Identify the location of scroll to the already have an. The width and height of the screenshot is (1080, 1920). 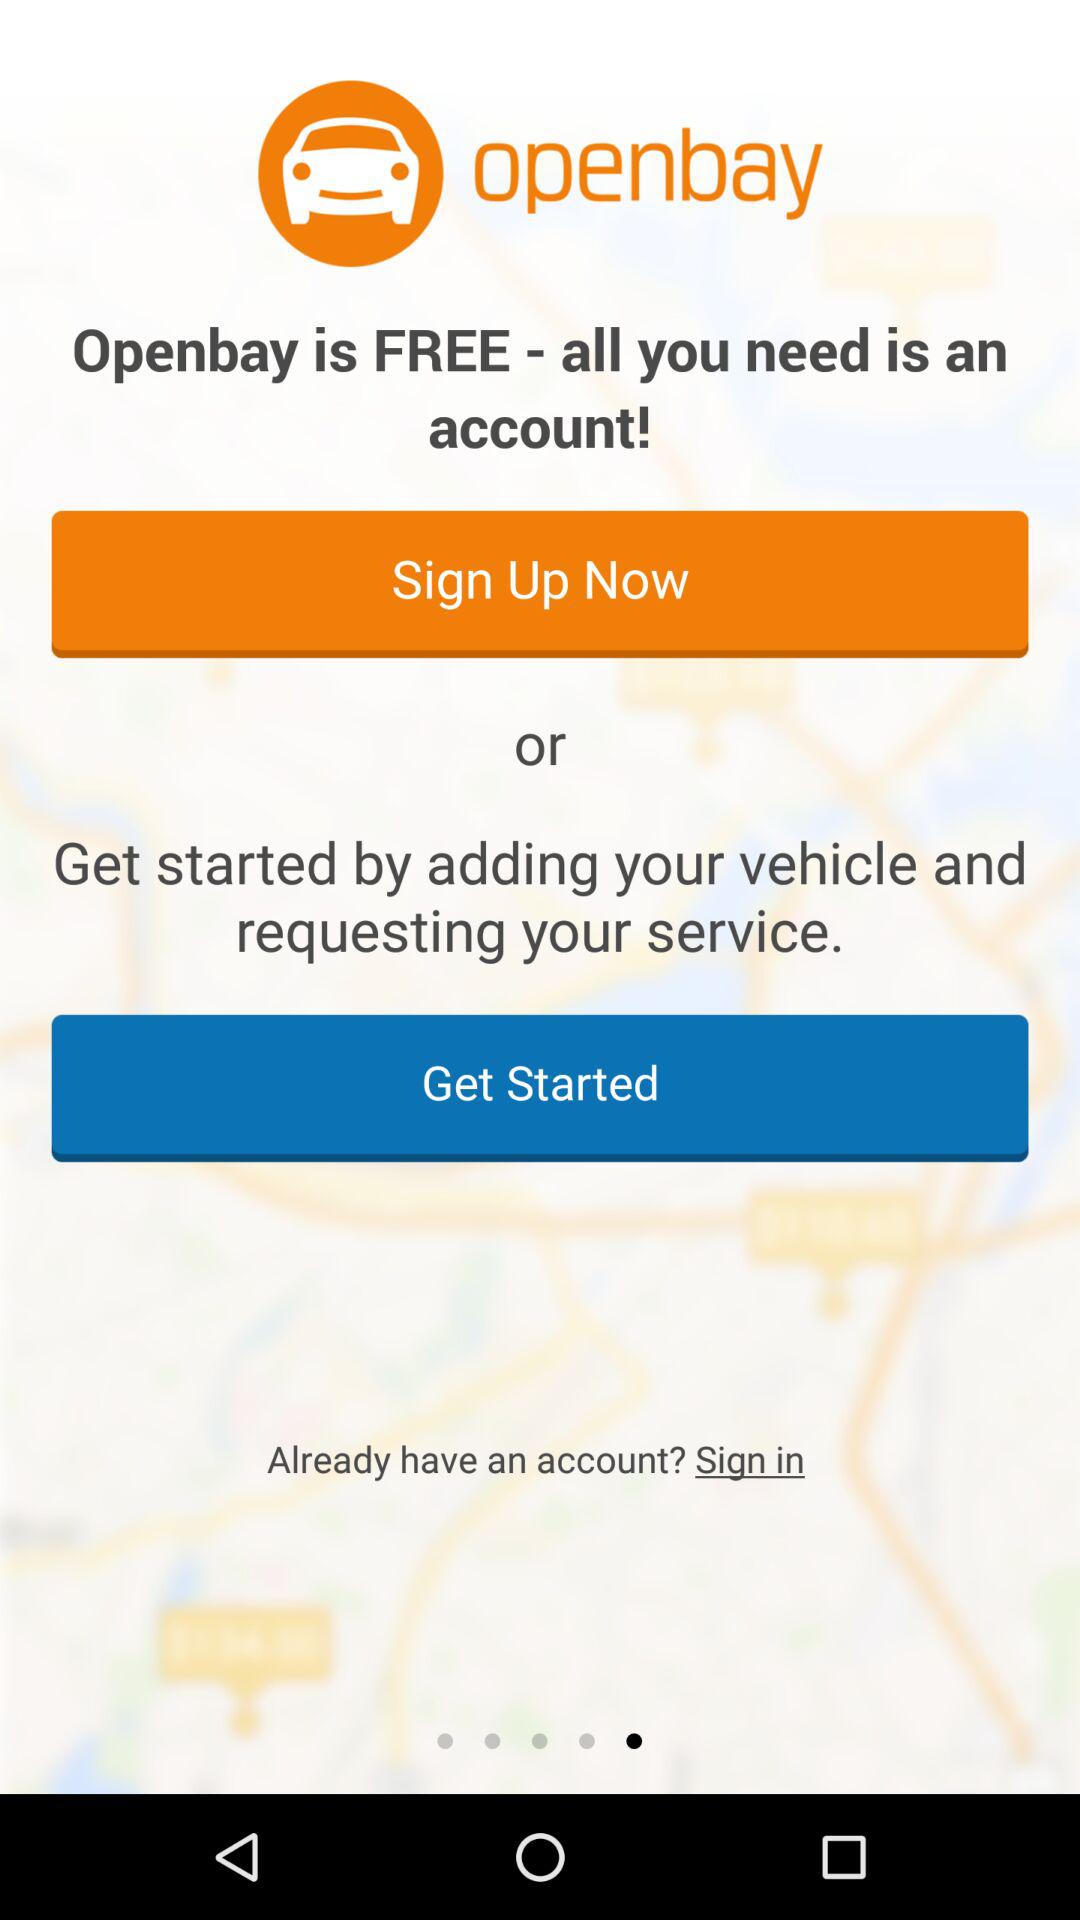
(540, 1458).